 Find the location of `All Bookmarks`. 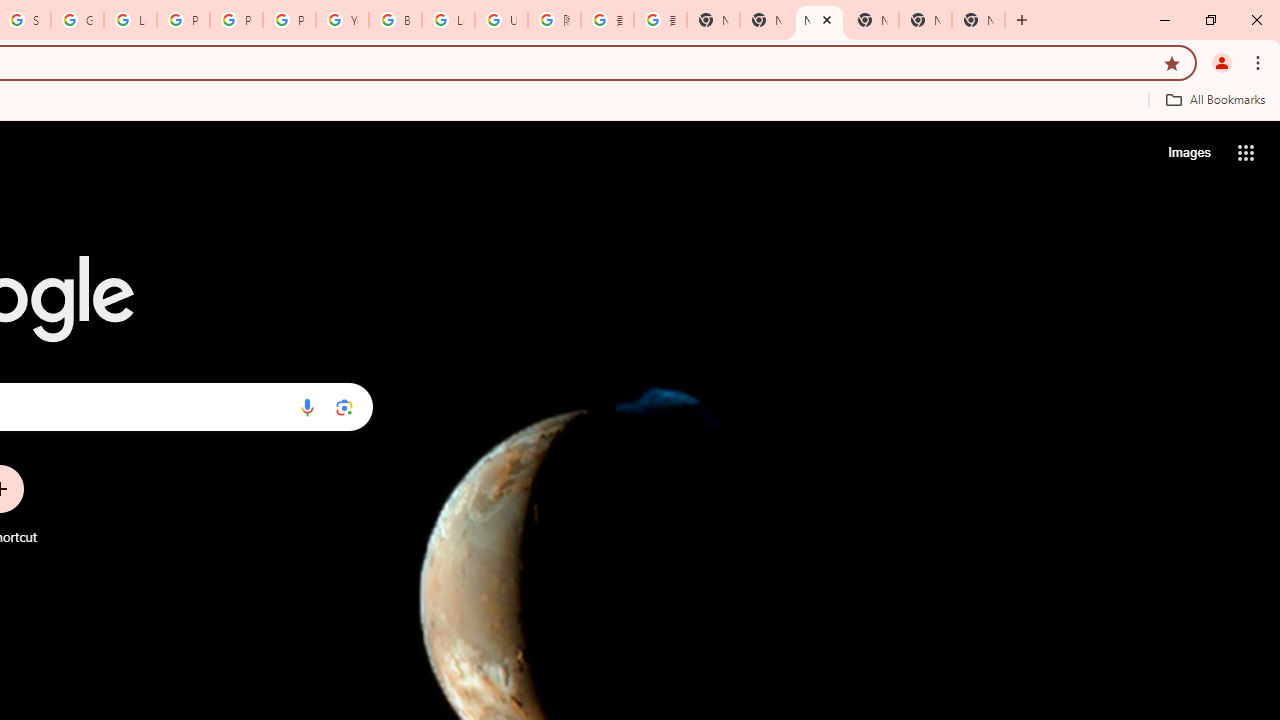

All Bookmarks is located at coordinates (1215, 99).